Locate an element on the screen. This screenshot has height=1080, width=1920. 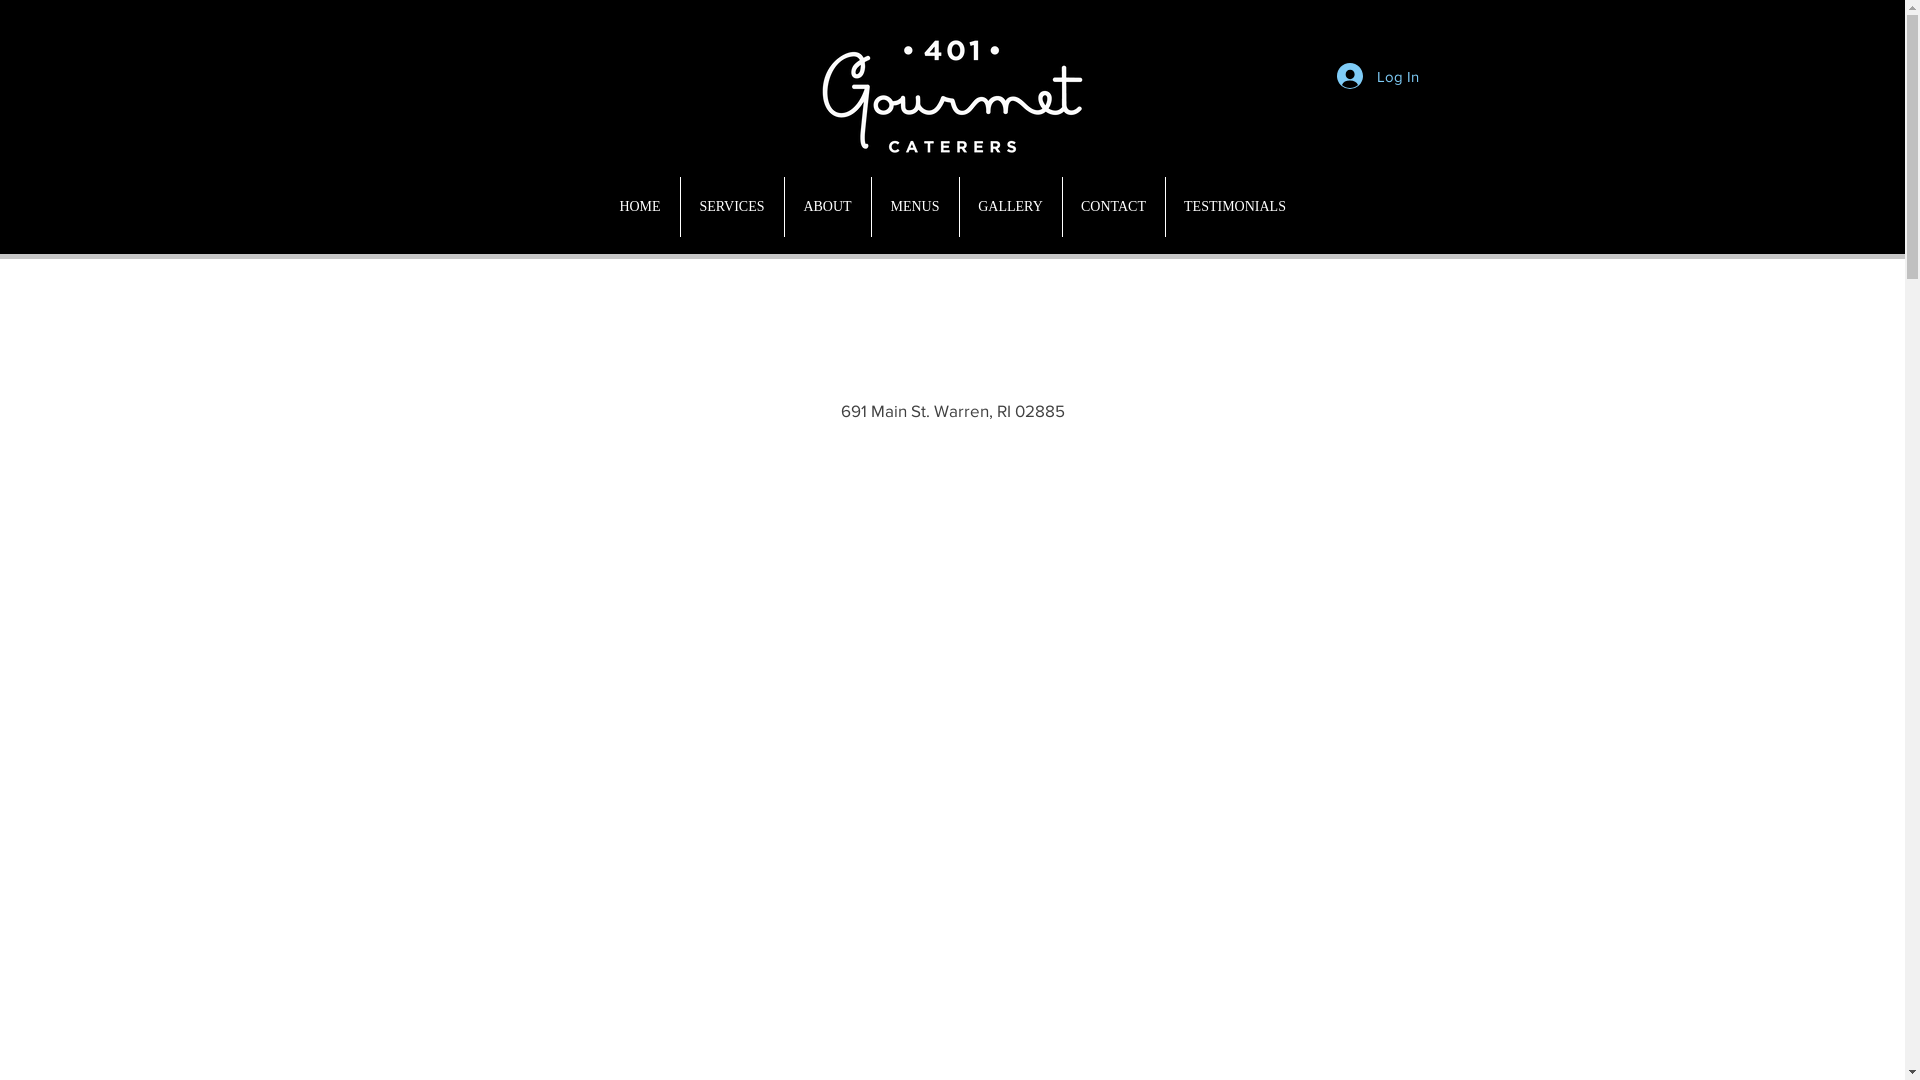
MENUS is located at coordinates (916, 207).